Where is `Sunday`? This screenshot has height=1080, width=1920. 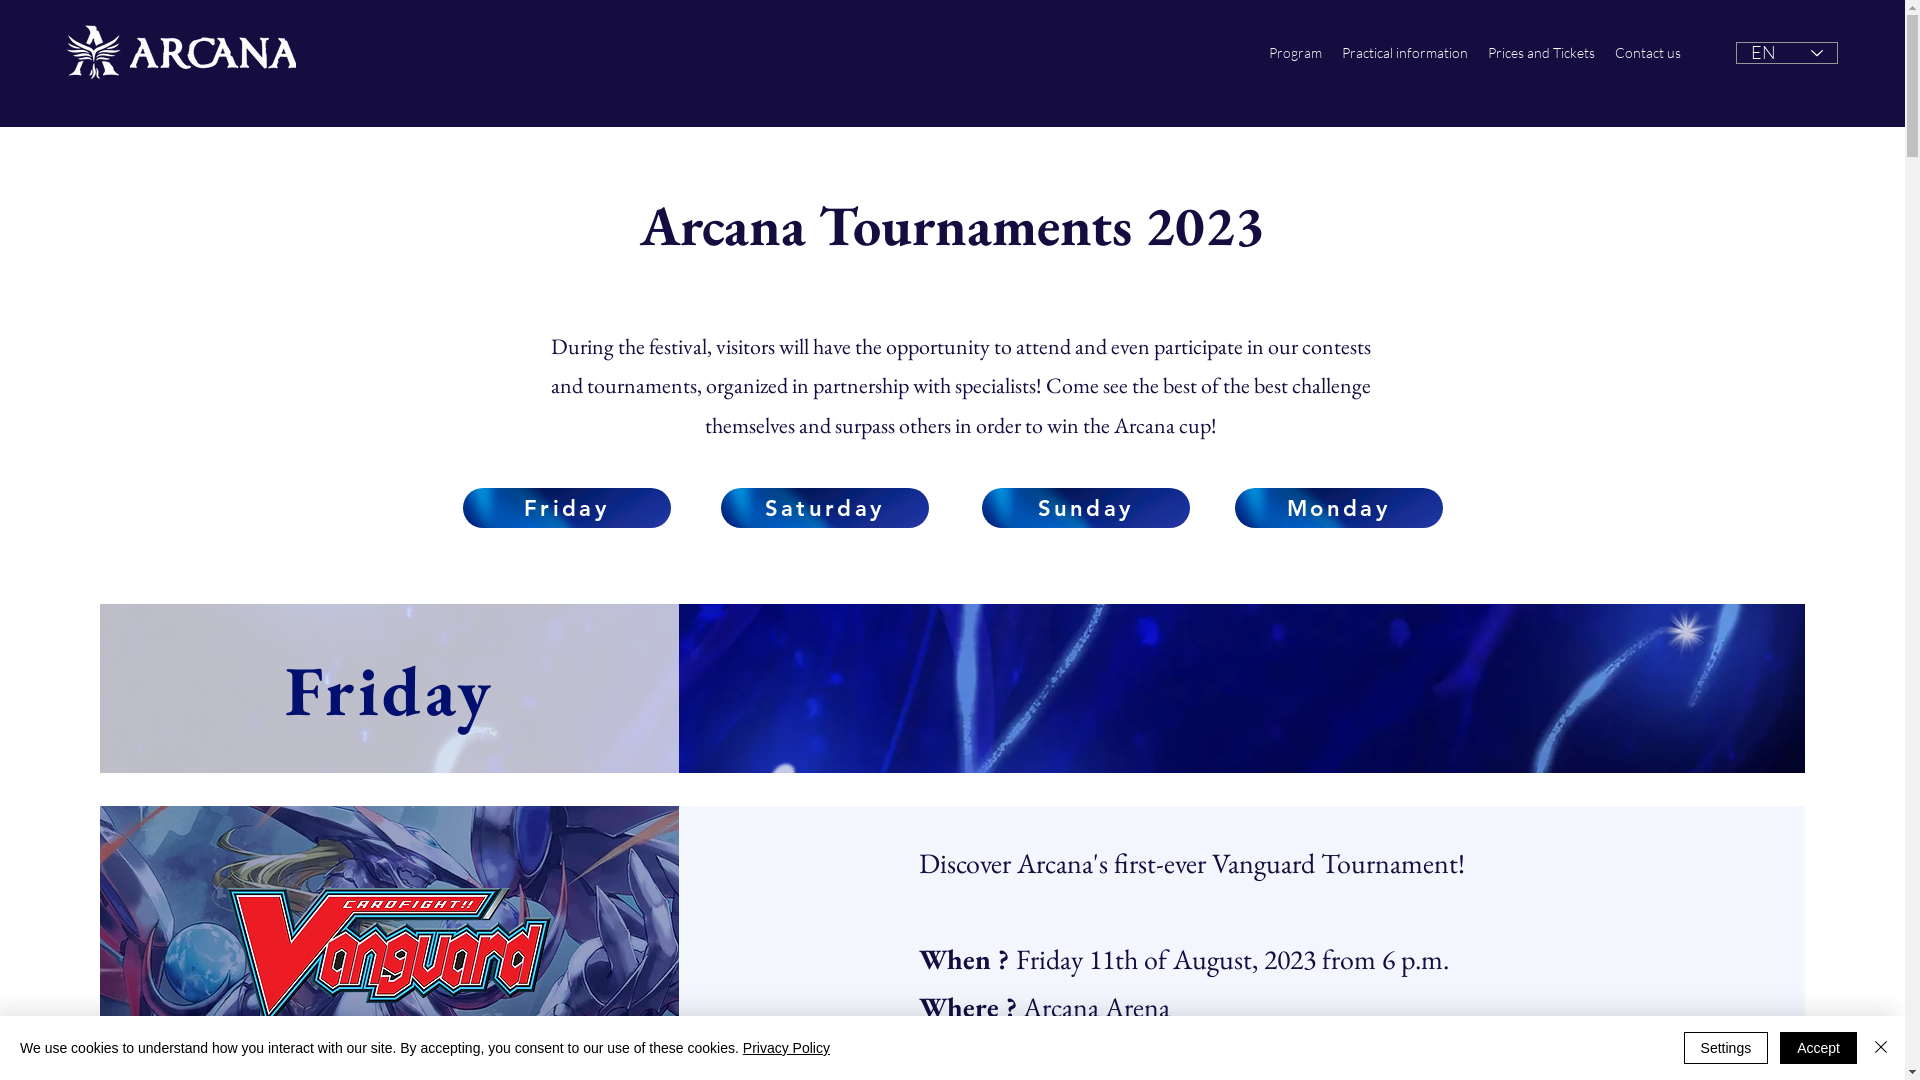
Sunday is located at coordinates (1086, 508).